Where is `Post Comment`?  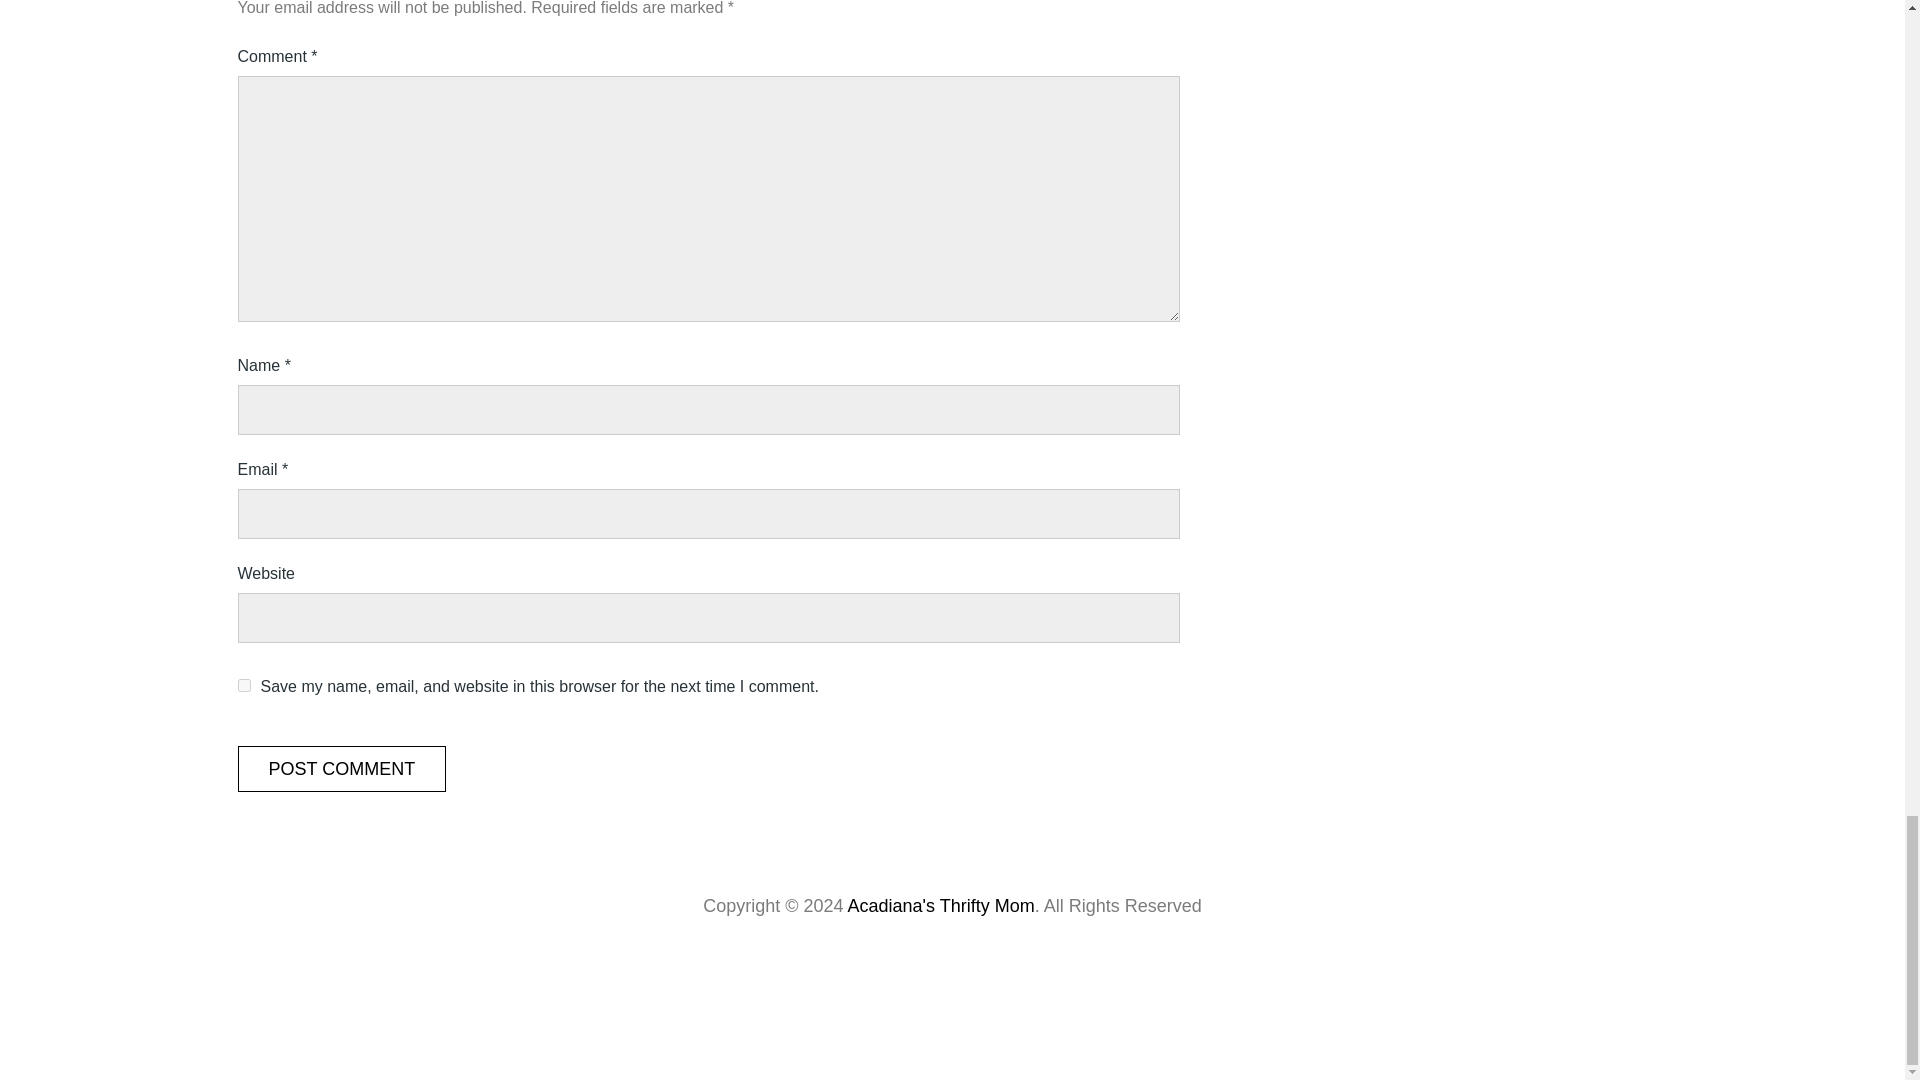 Post Comment is located at coordinates (342, 768).